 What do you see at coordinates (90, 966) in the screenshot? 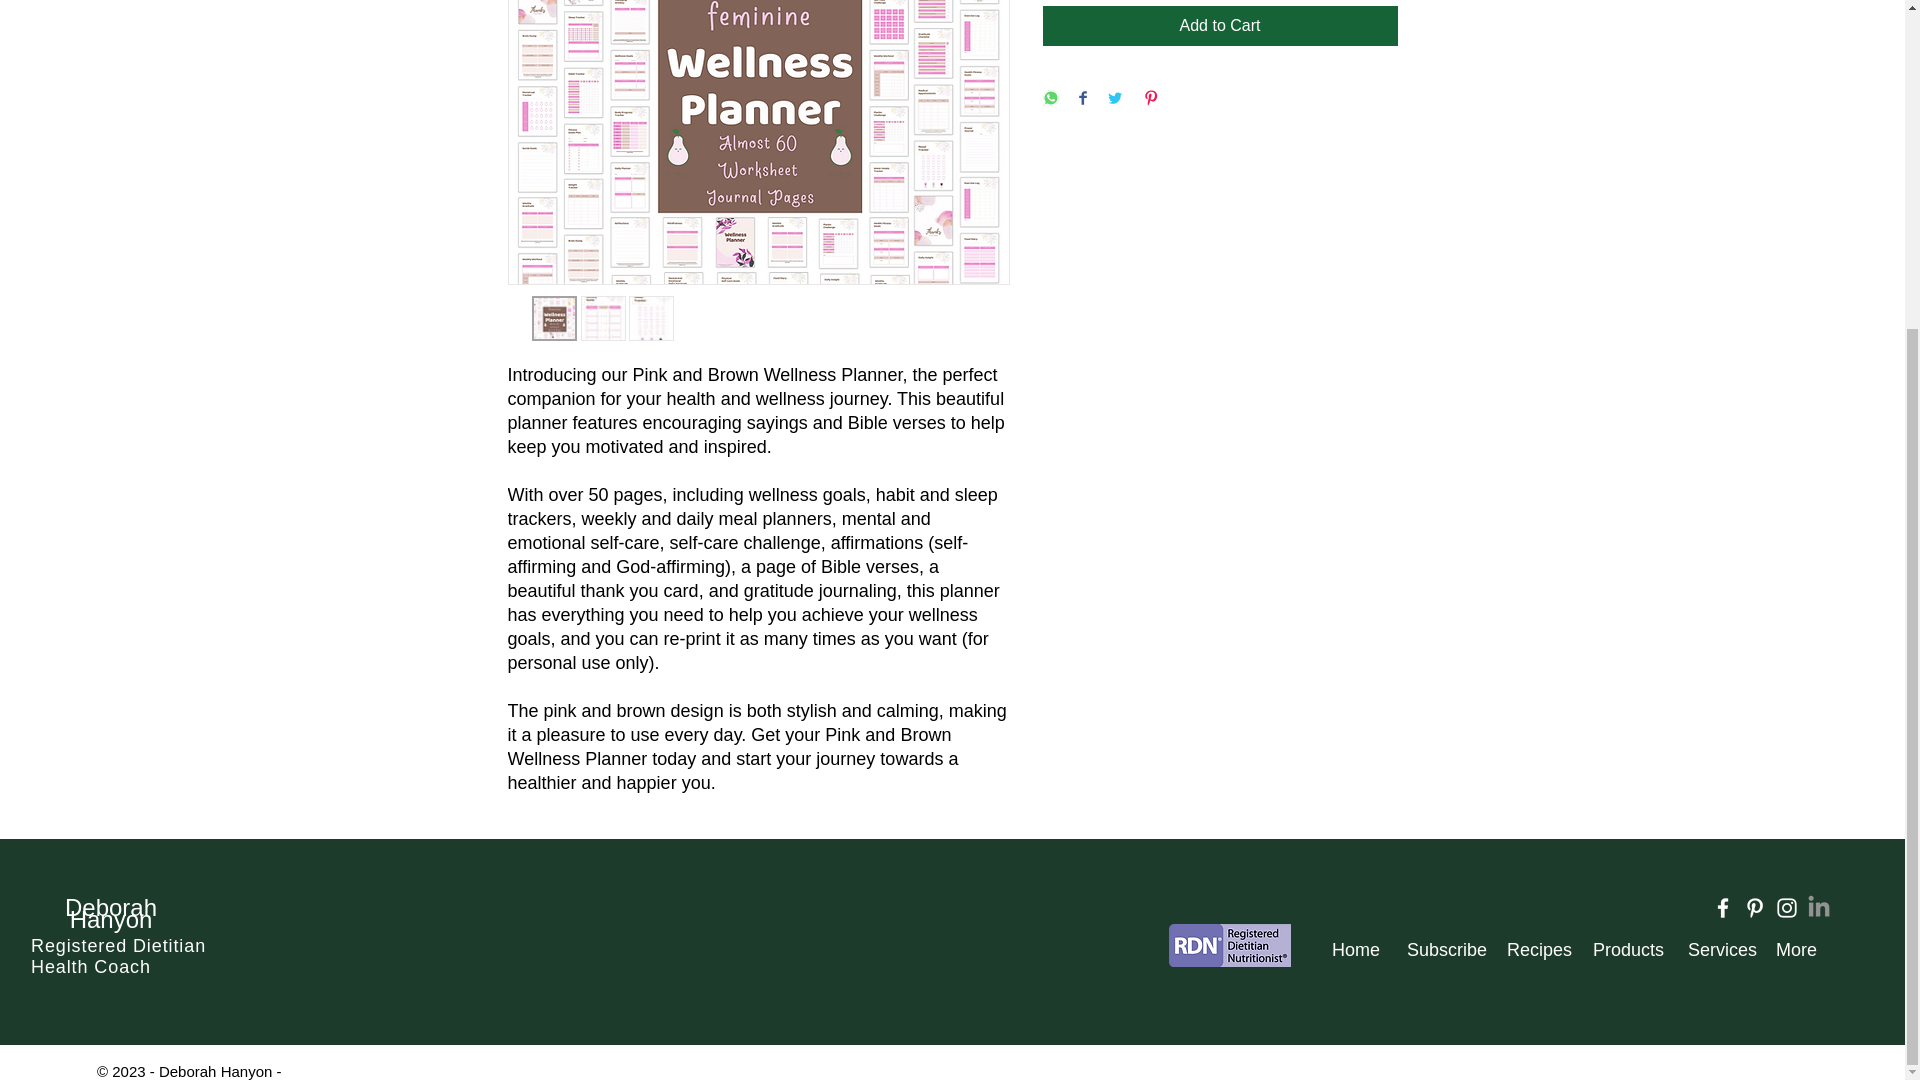
I see `Health Coach` at bounding box center [90, 966].